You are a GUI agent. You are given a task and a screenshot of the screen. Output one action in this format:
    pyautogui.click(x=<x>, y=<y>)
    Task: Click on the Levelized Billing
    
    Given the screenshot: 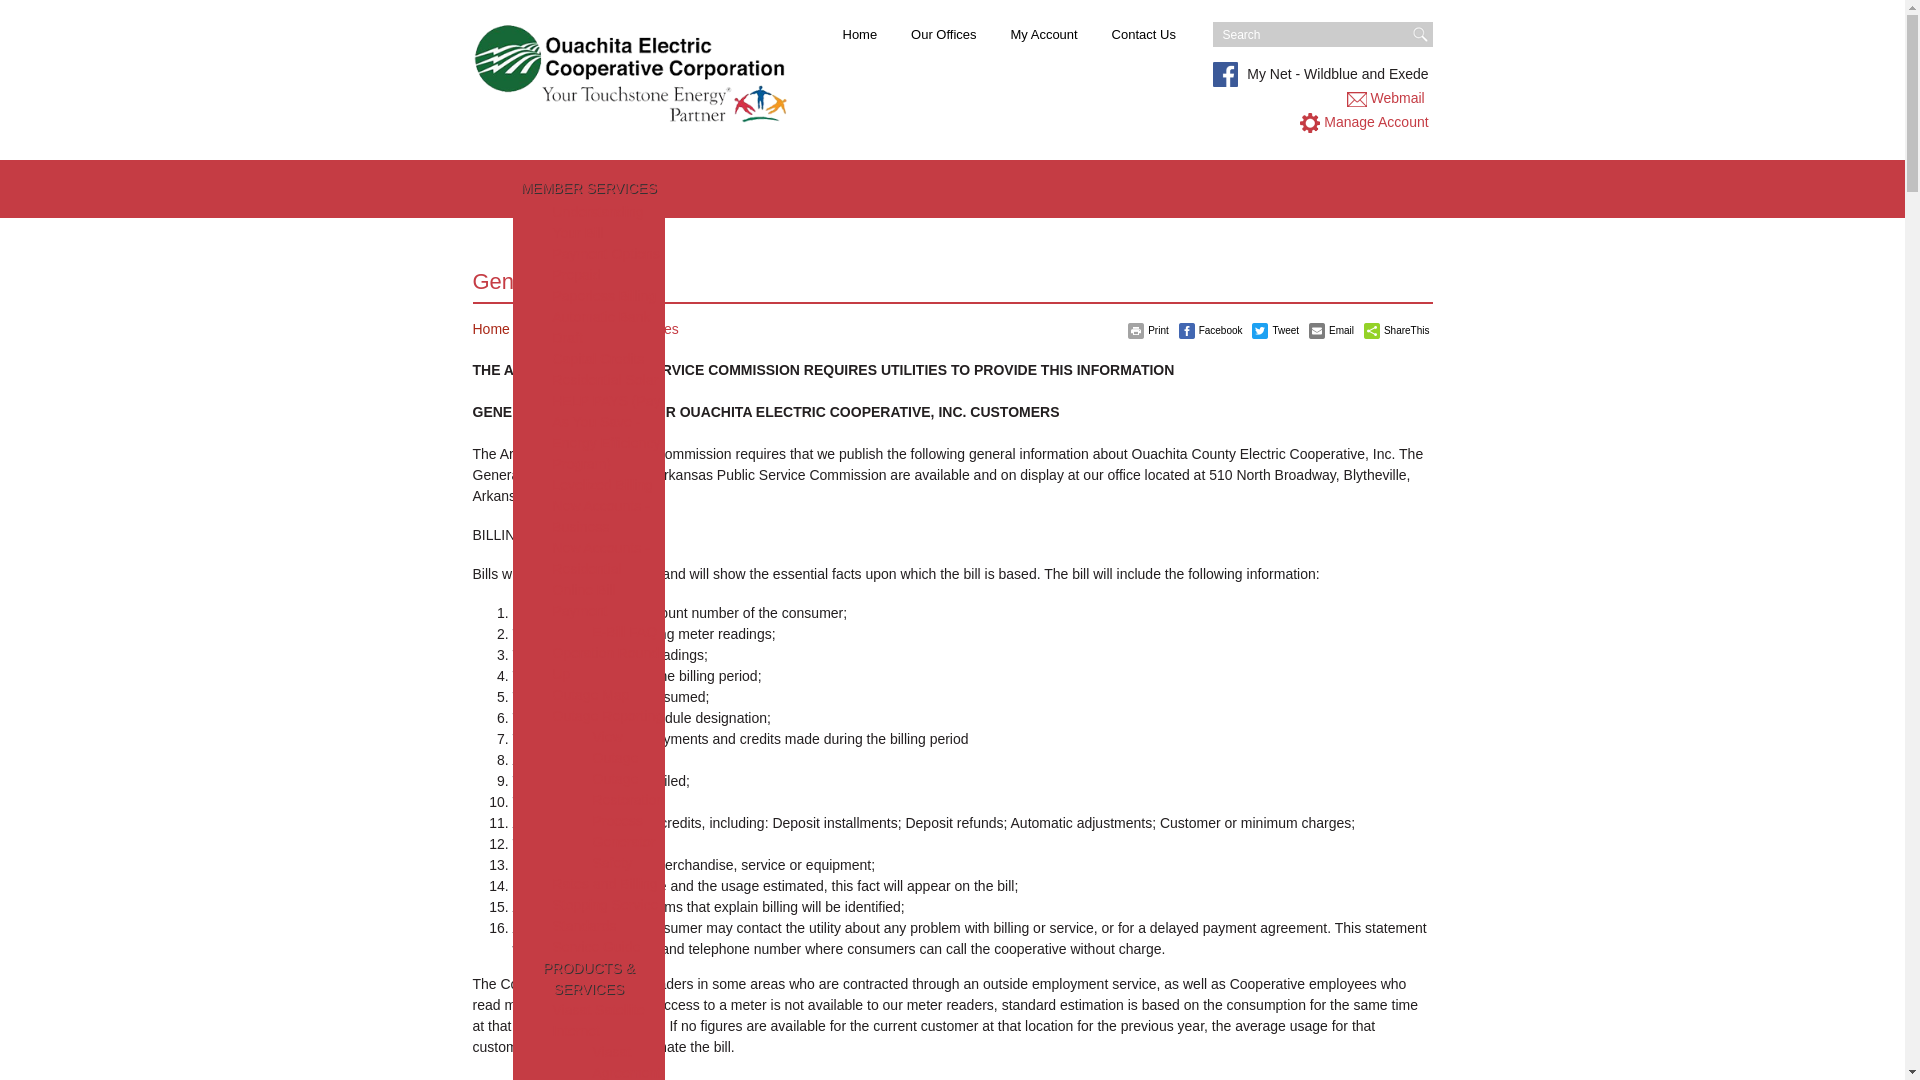 What is the action you would take?
    pyautogui.click(x=602, y=484)
    